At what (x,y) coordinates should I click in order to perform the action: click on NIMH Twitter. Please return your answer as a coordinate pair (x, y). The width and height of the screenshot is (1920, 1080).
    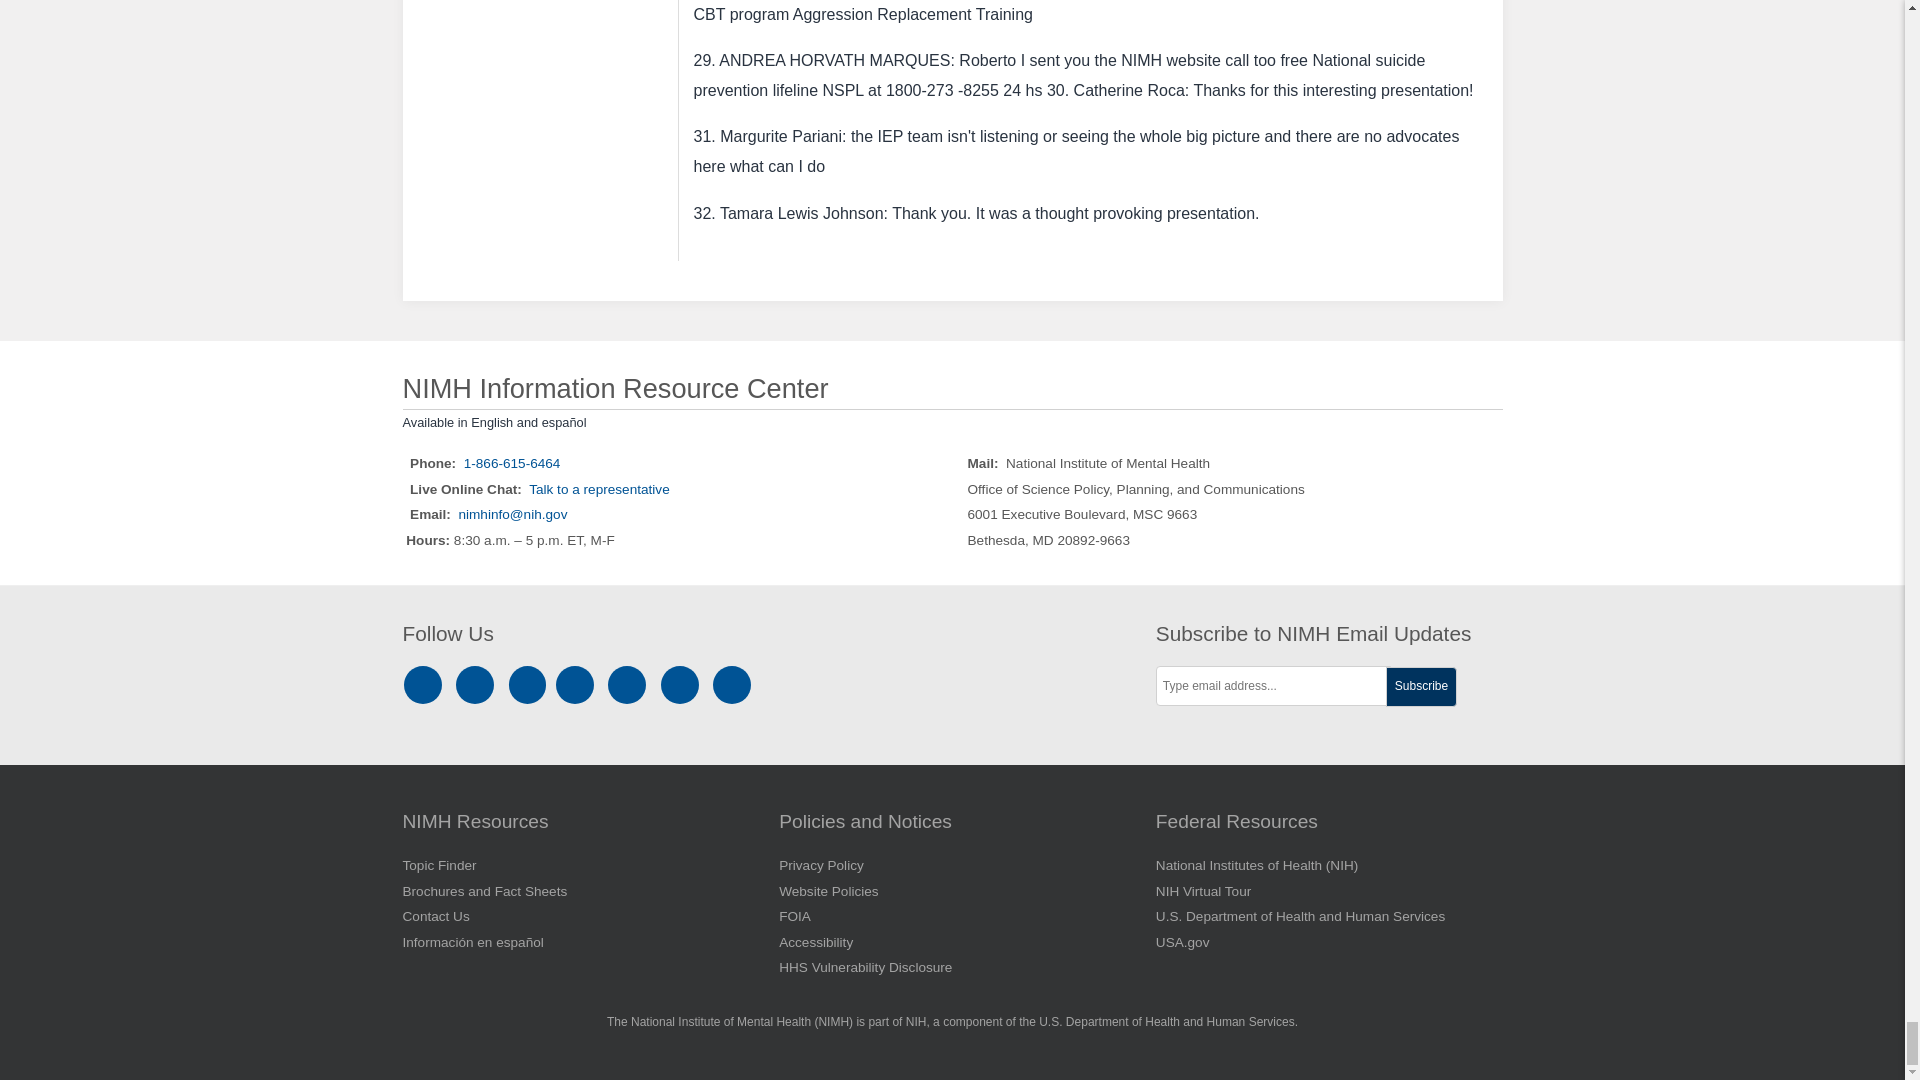
    Looking at the image, I should click on (578, 686).